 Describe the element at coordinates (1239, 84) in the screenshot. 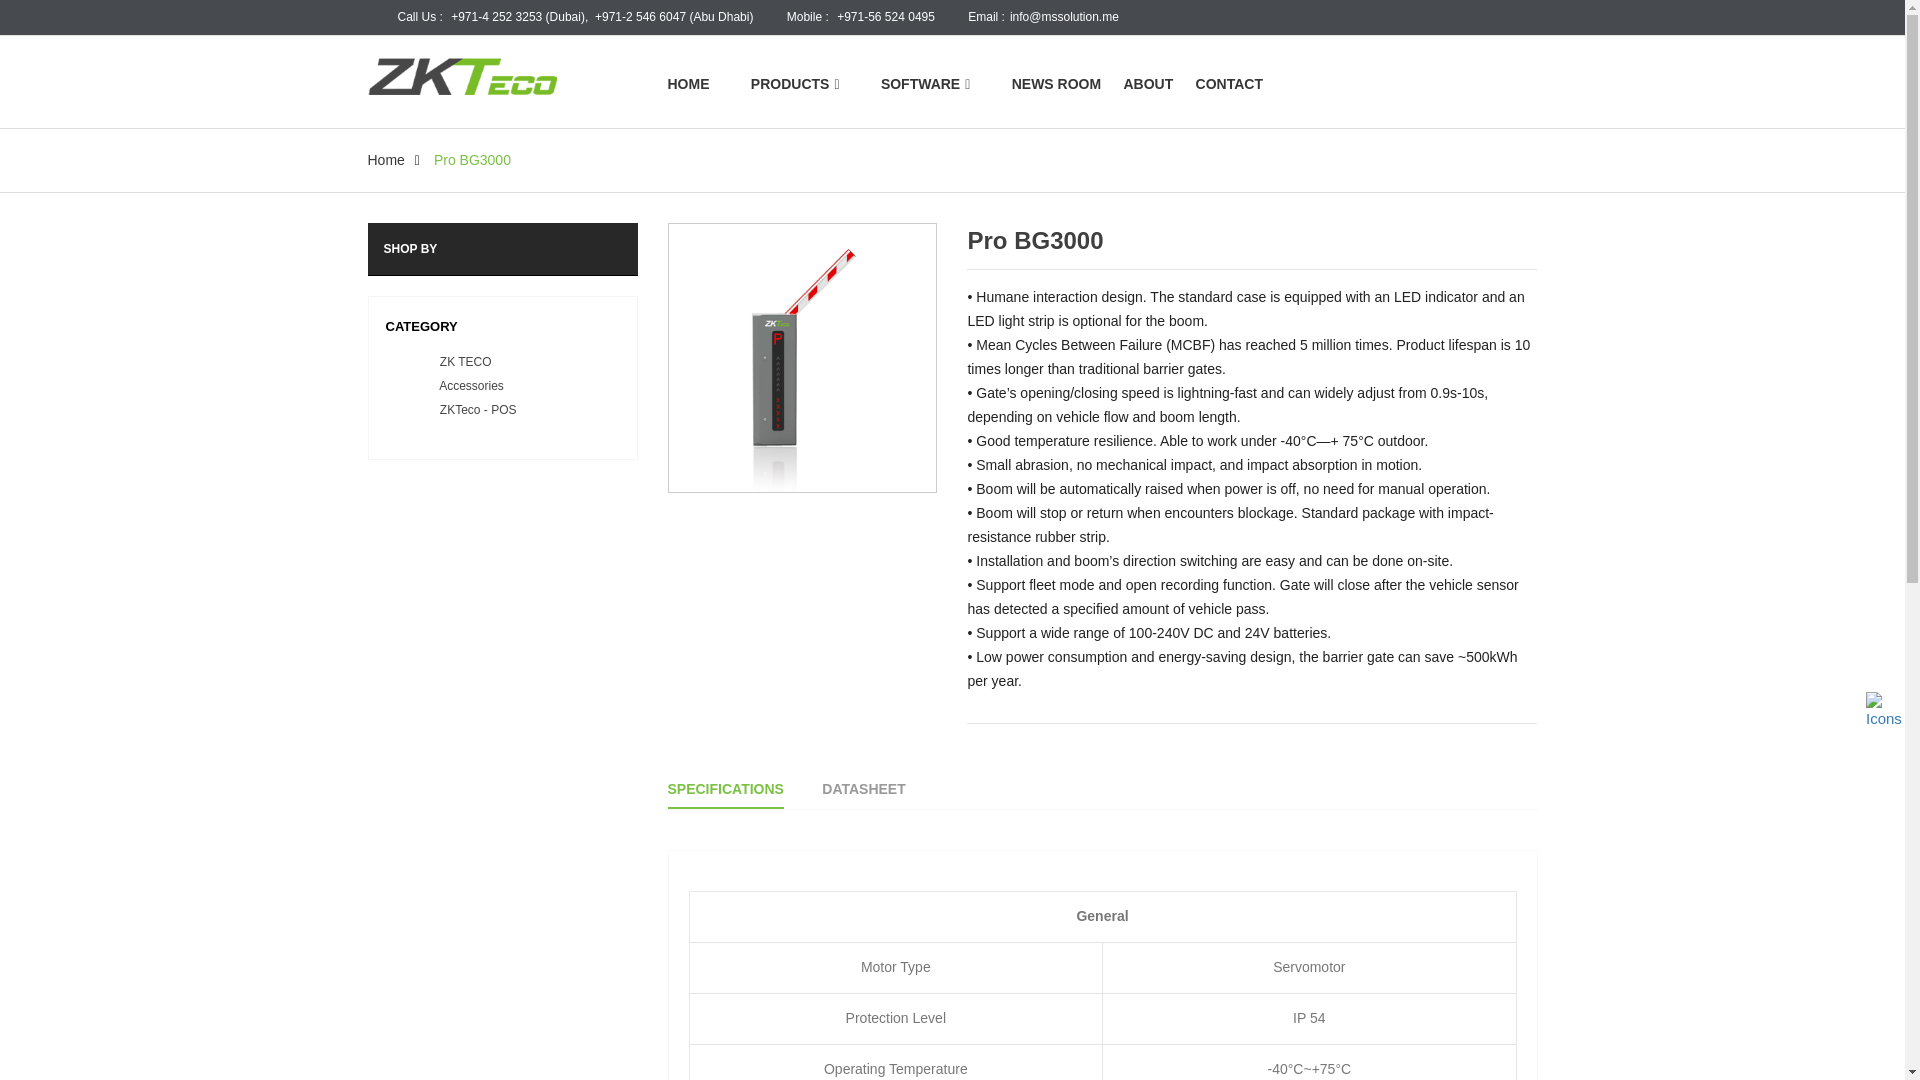

I see `CONTACT` at that location.